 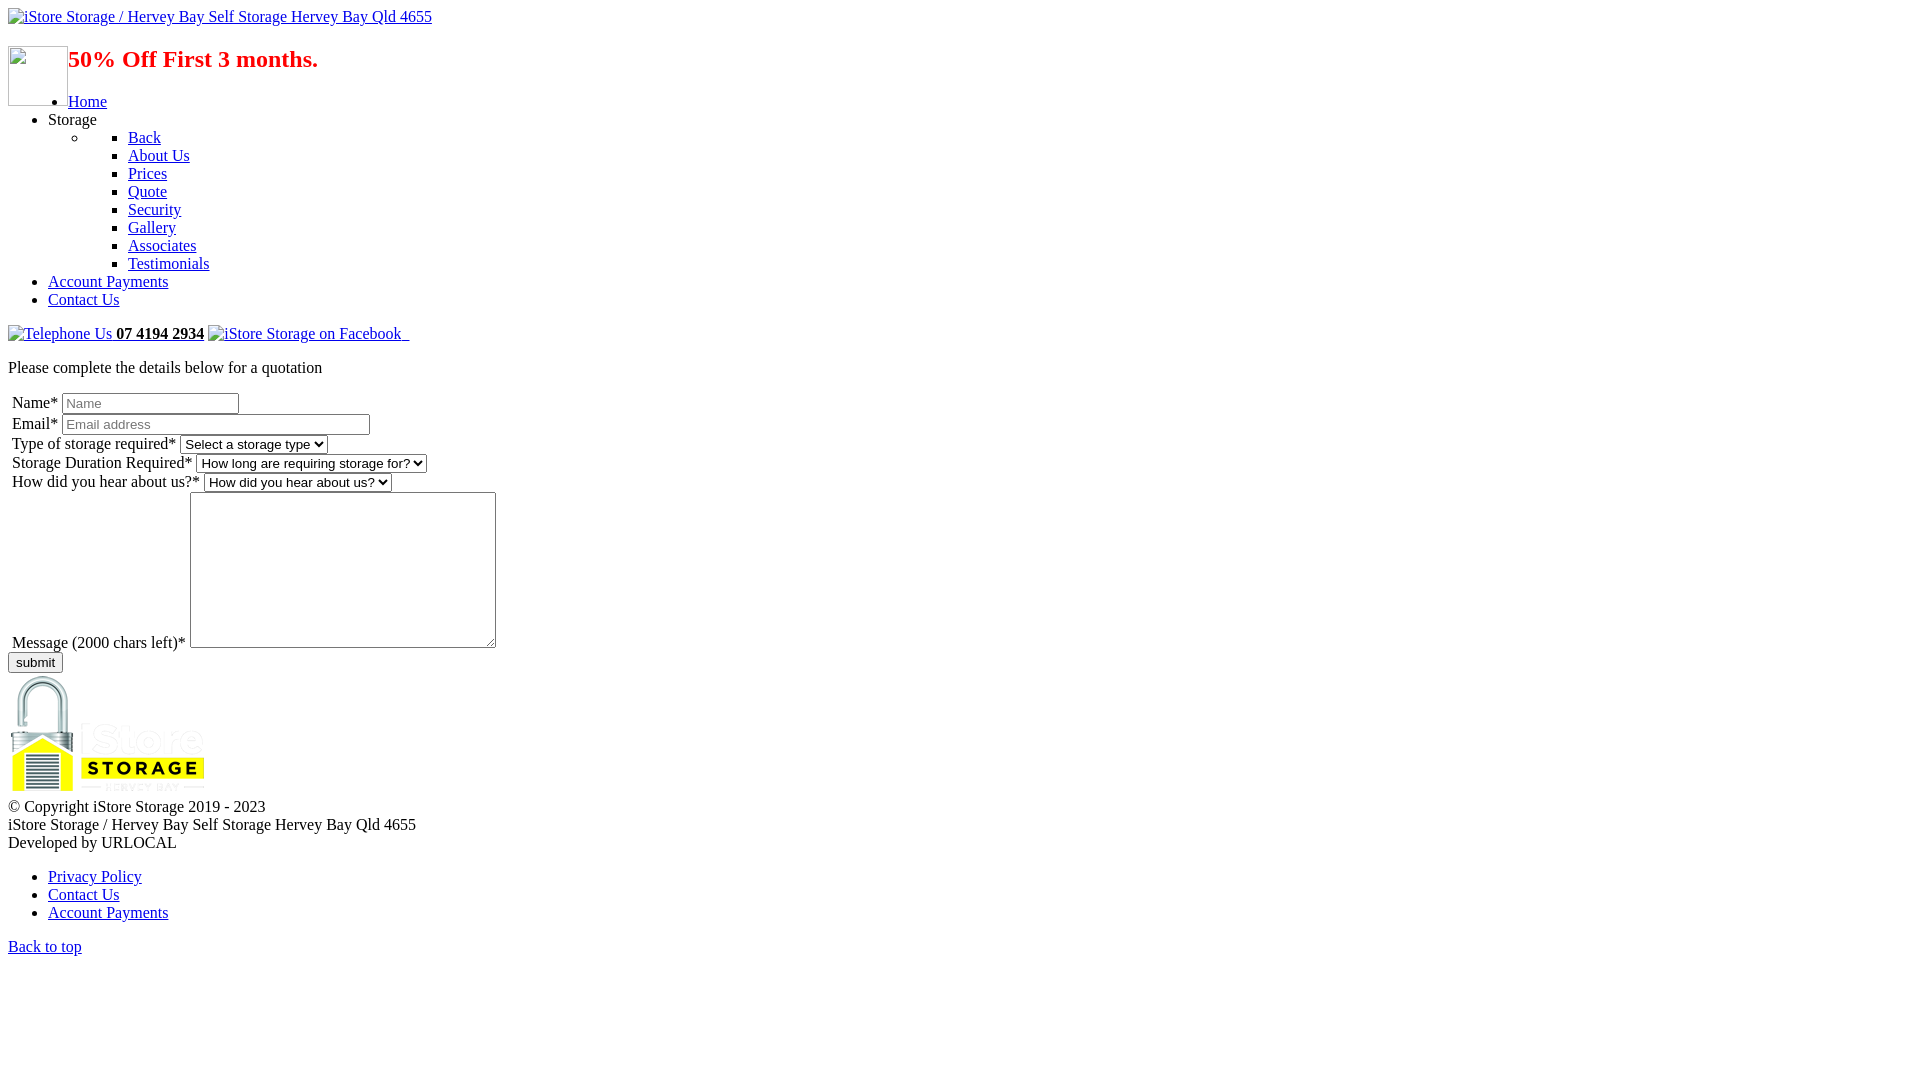 What do you see at coordinates (159, 156) in the screenshot?
I see `About Us` at bounding box center [159, 156].